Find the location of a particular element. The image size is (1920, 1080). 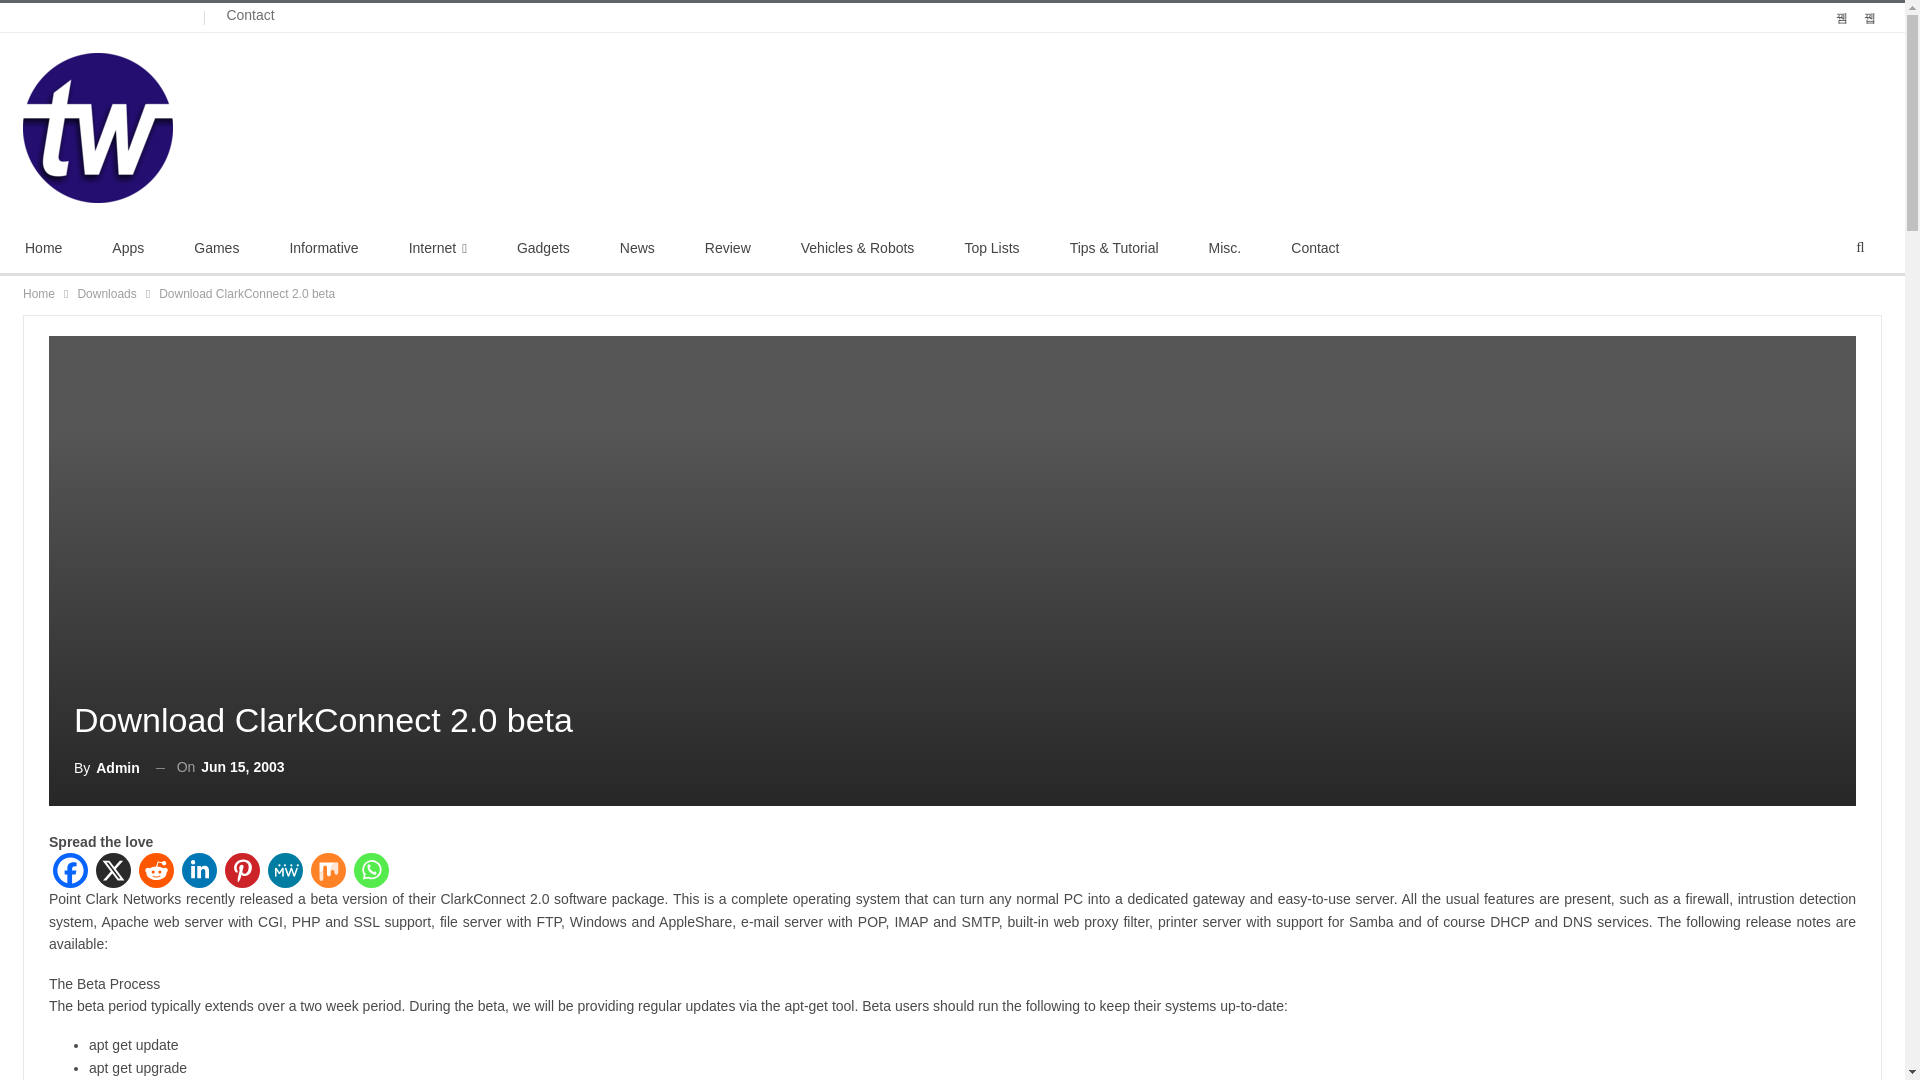

Whatsapp is located at coordinates (371, 870).